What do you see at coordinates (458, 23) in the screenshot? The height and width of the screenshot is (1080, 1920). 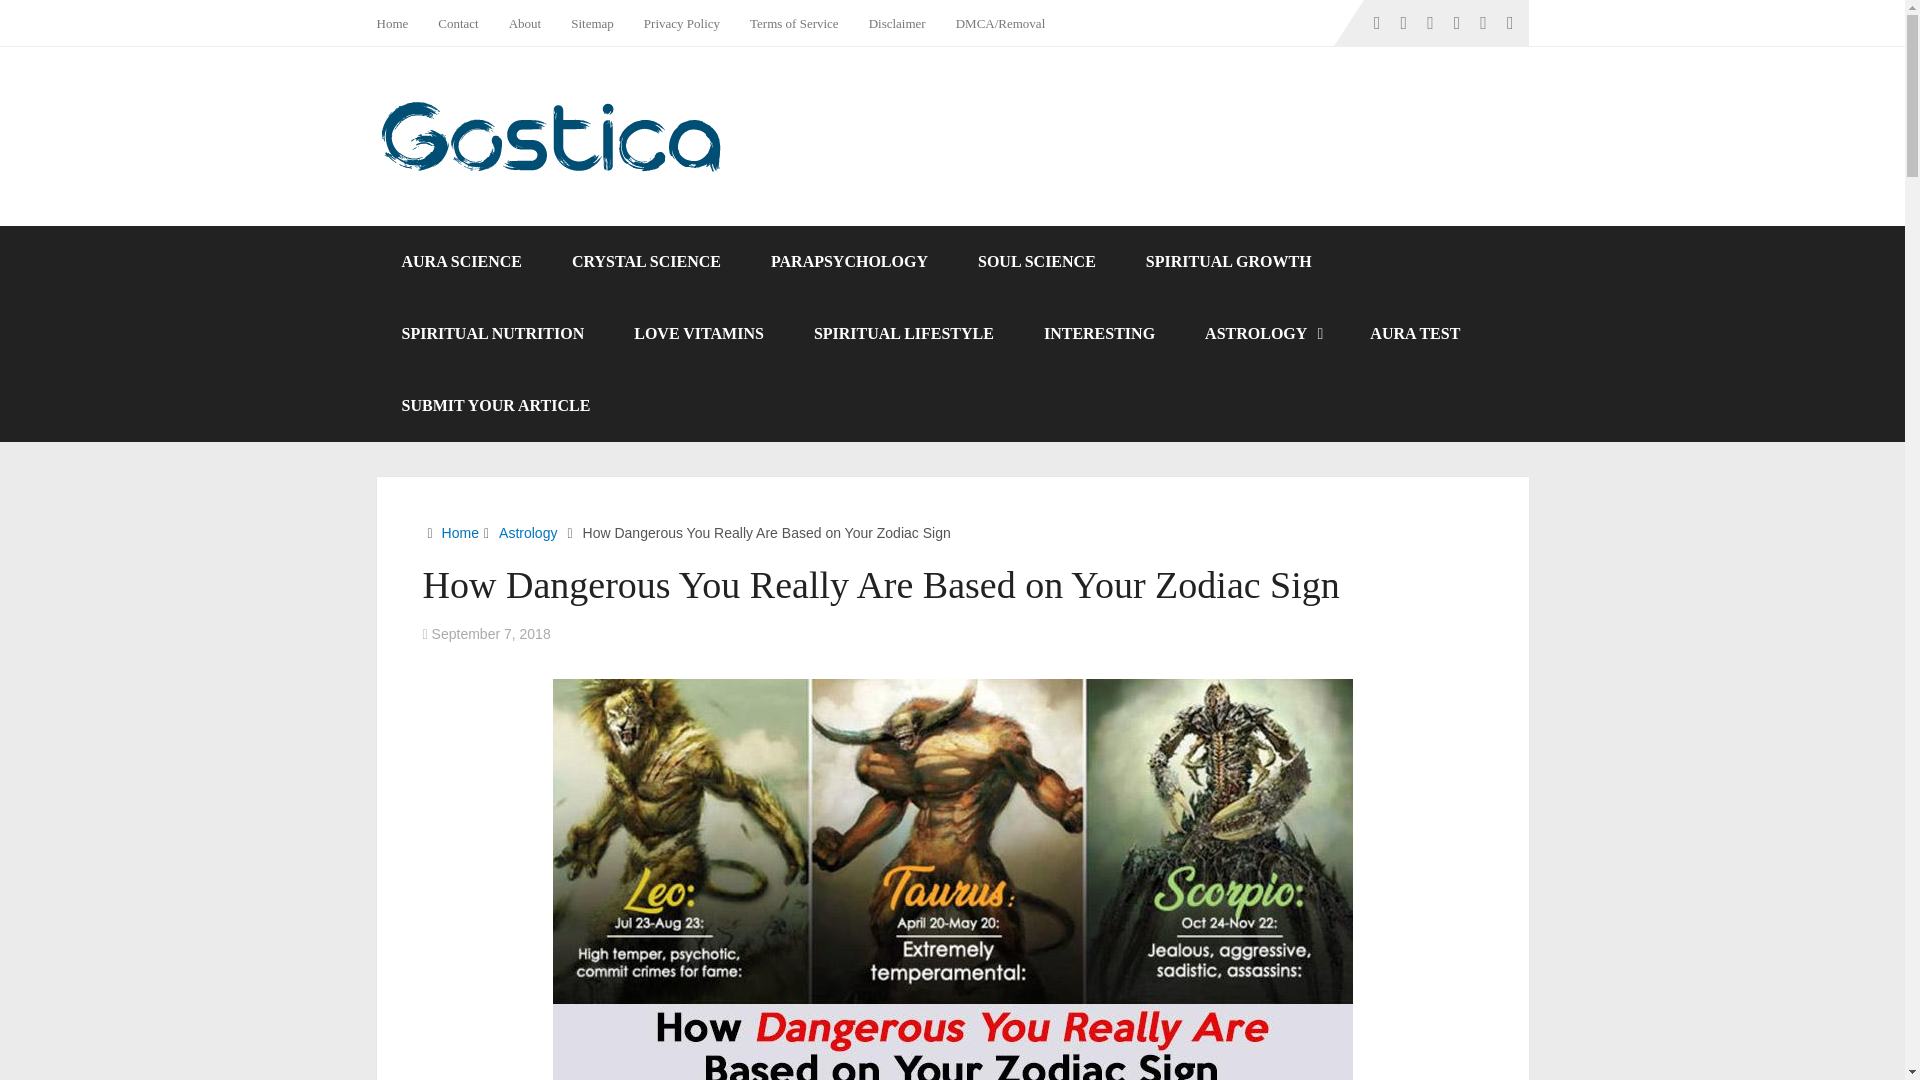 I see `Contact` at bounding box center [458, 23].